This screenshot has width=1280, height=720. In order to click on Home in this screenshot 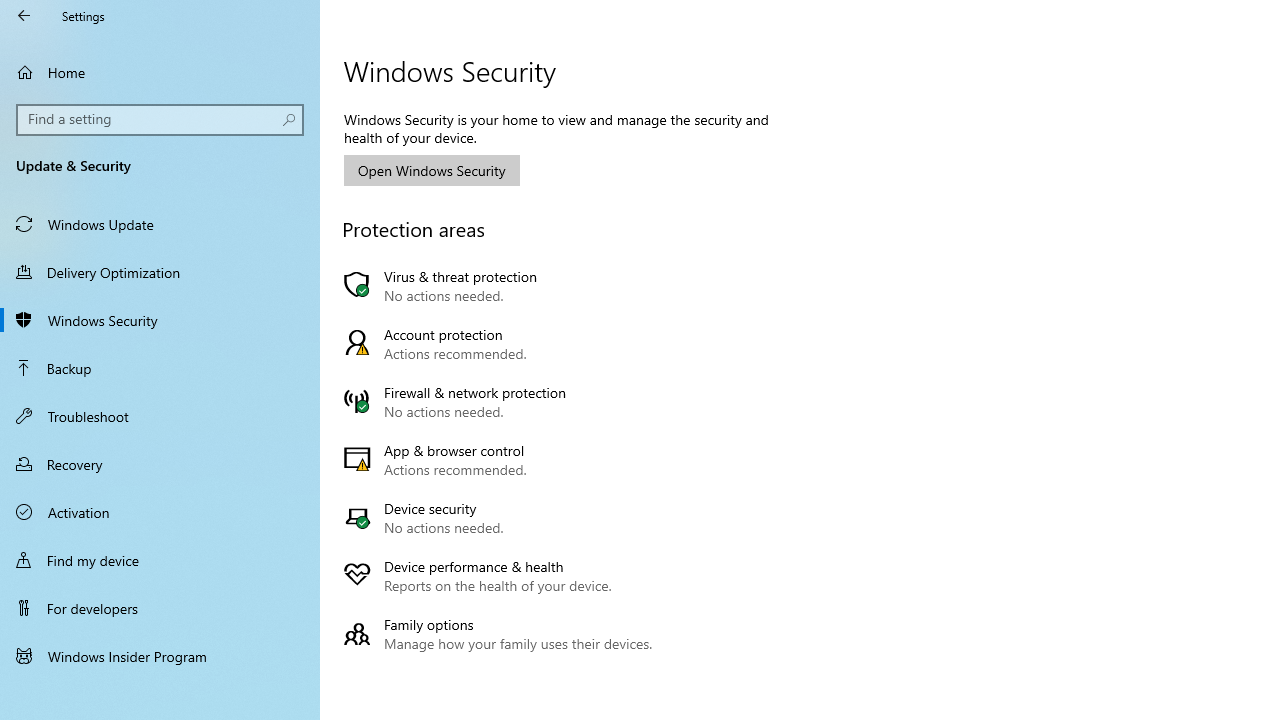, I will do `click(160, 72)`.